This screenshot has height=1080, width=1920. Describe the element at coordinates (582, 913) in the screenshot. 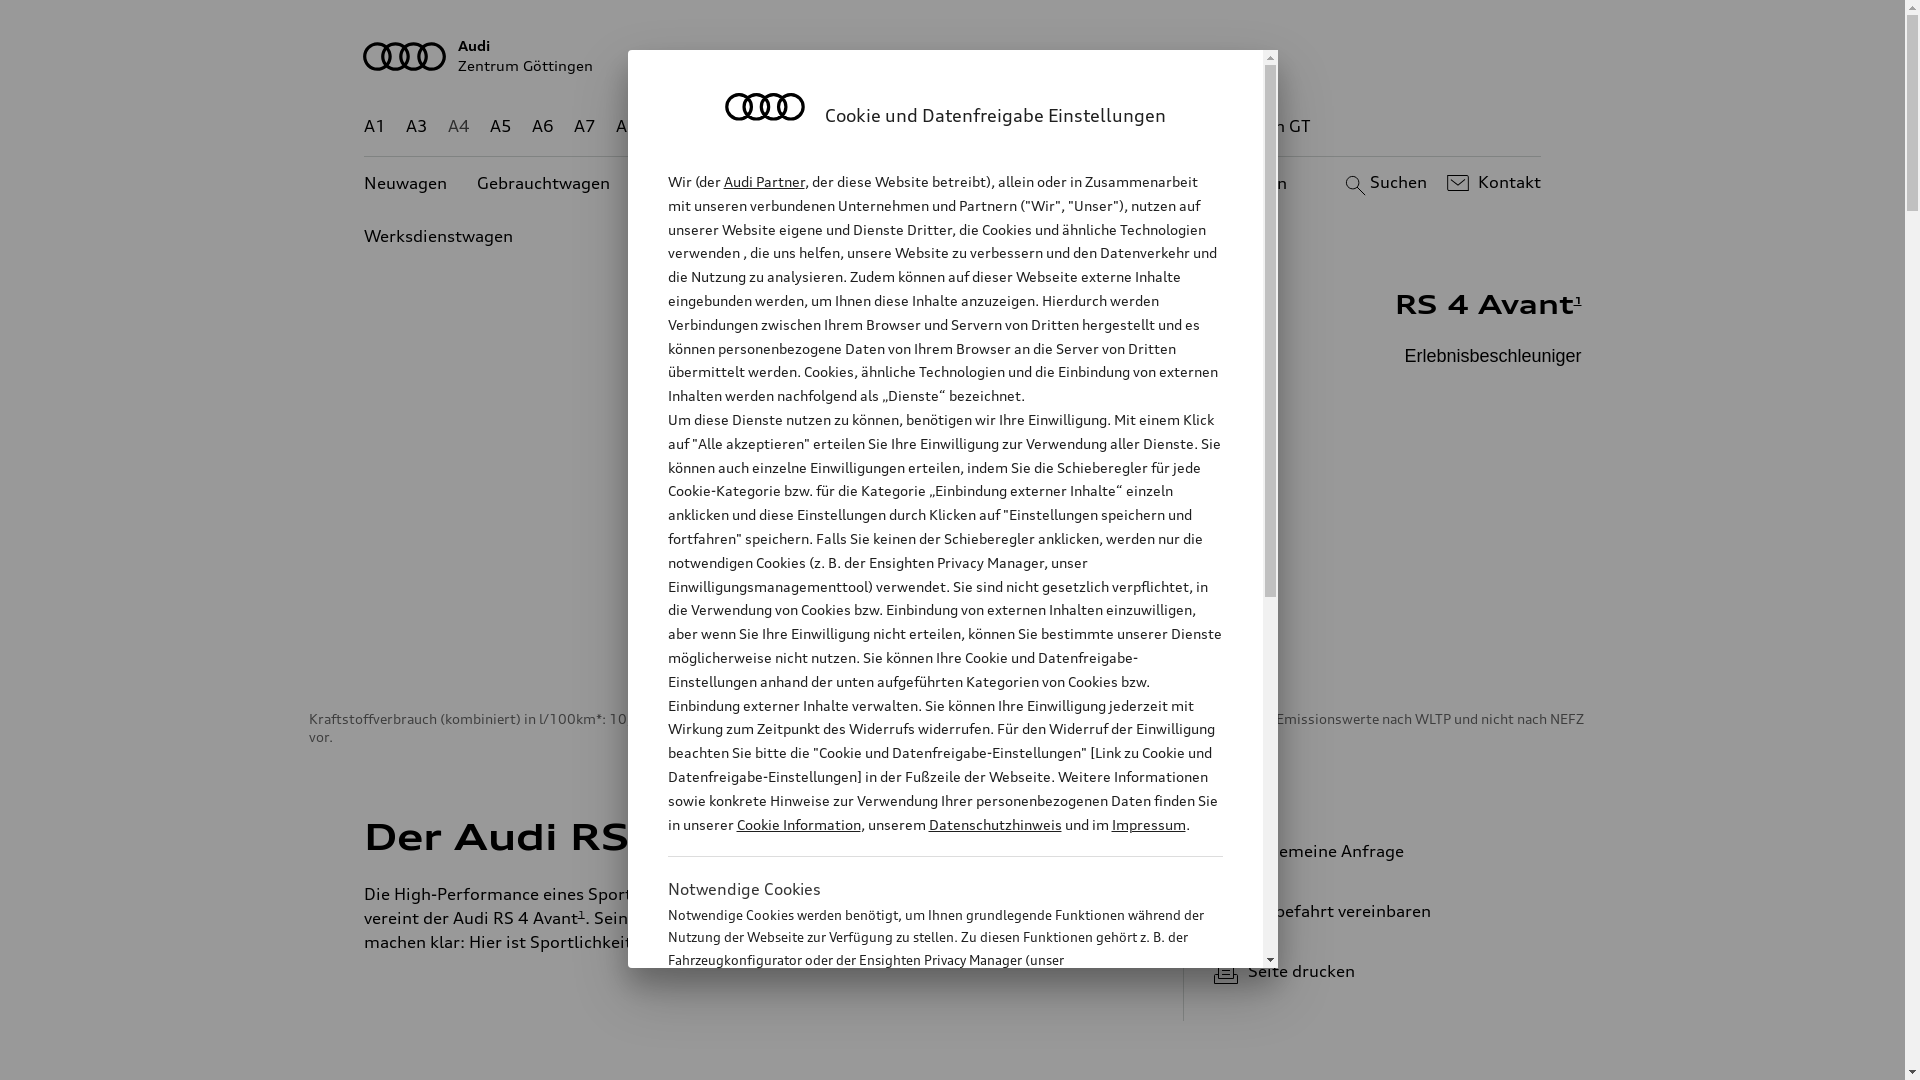

I see `1` at that location.